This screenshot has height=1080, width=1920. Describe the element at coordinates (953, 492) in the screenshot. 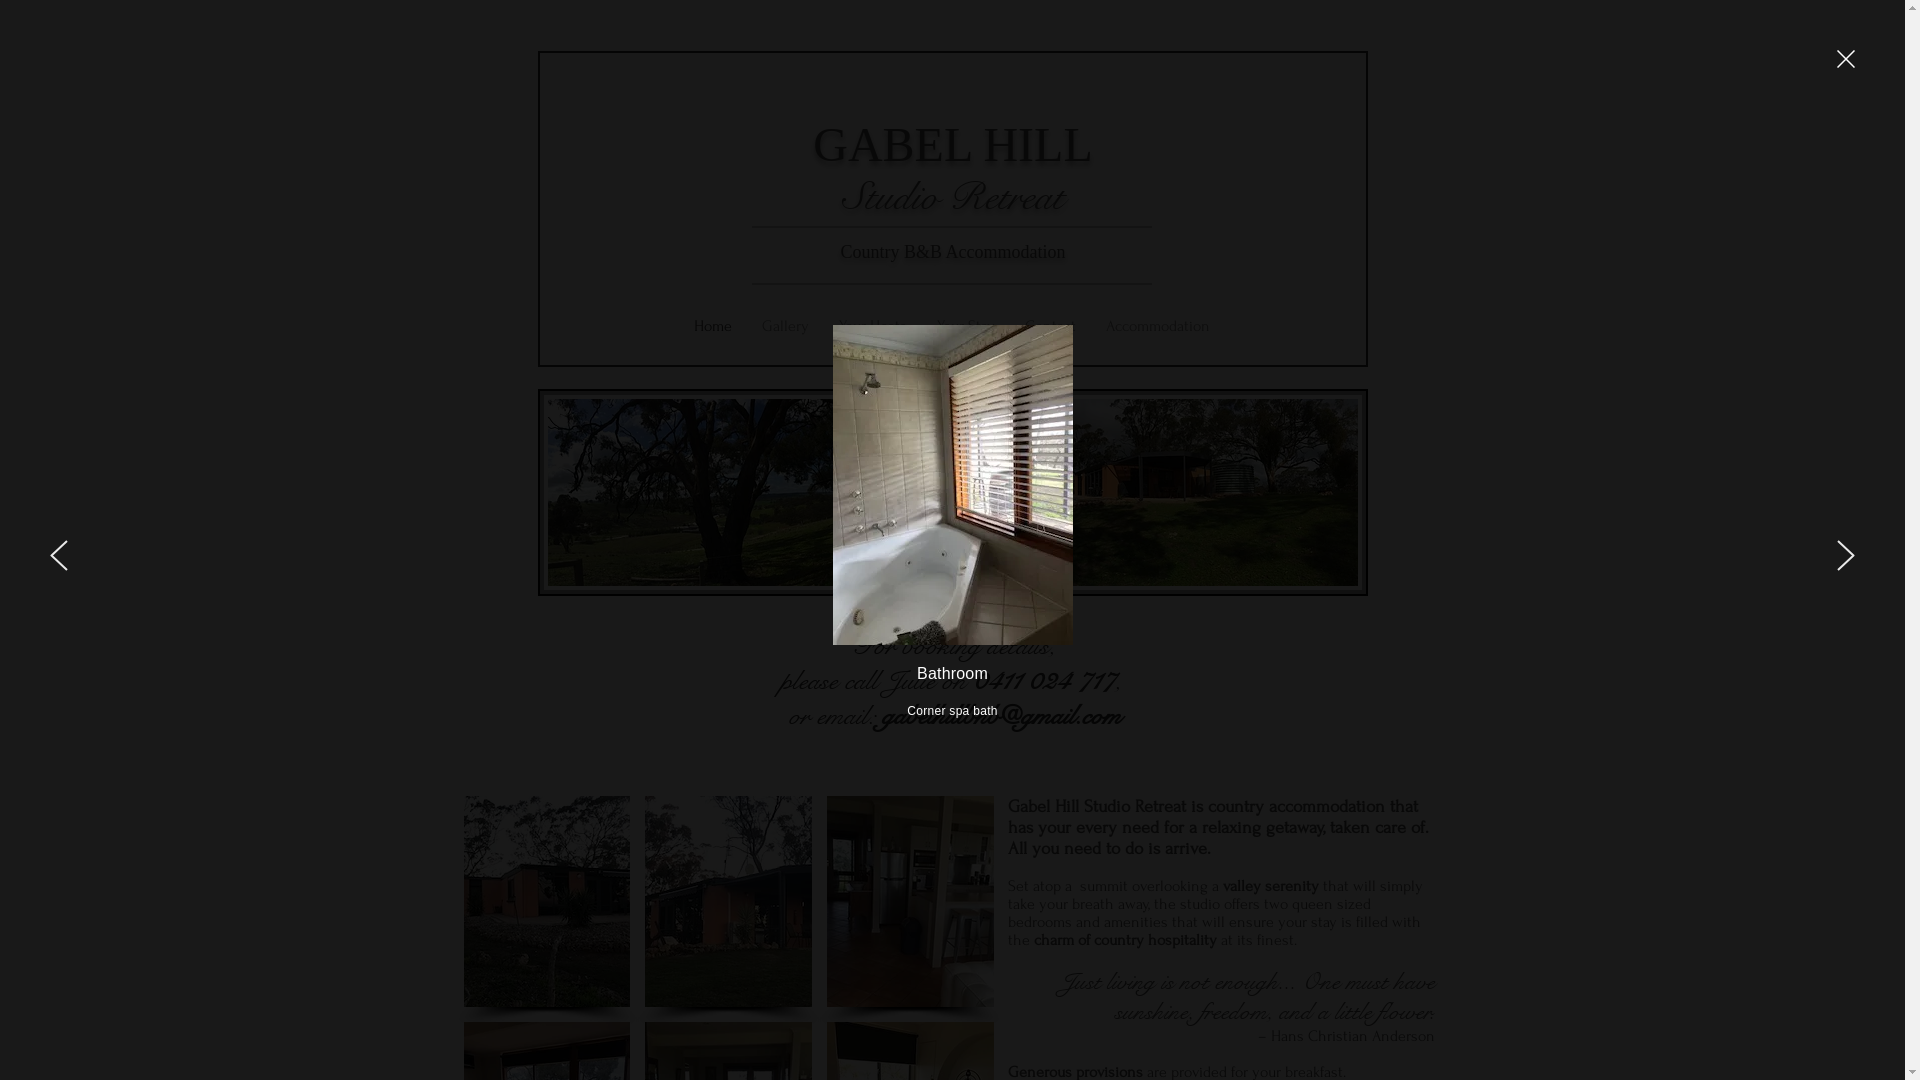

I see `IMG_0967.JPG` at that location.